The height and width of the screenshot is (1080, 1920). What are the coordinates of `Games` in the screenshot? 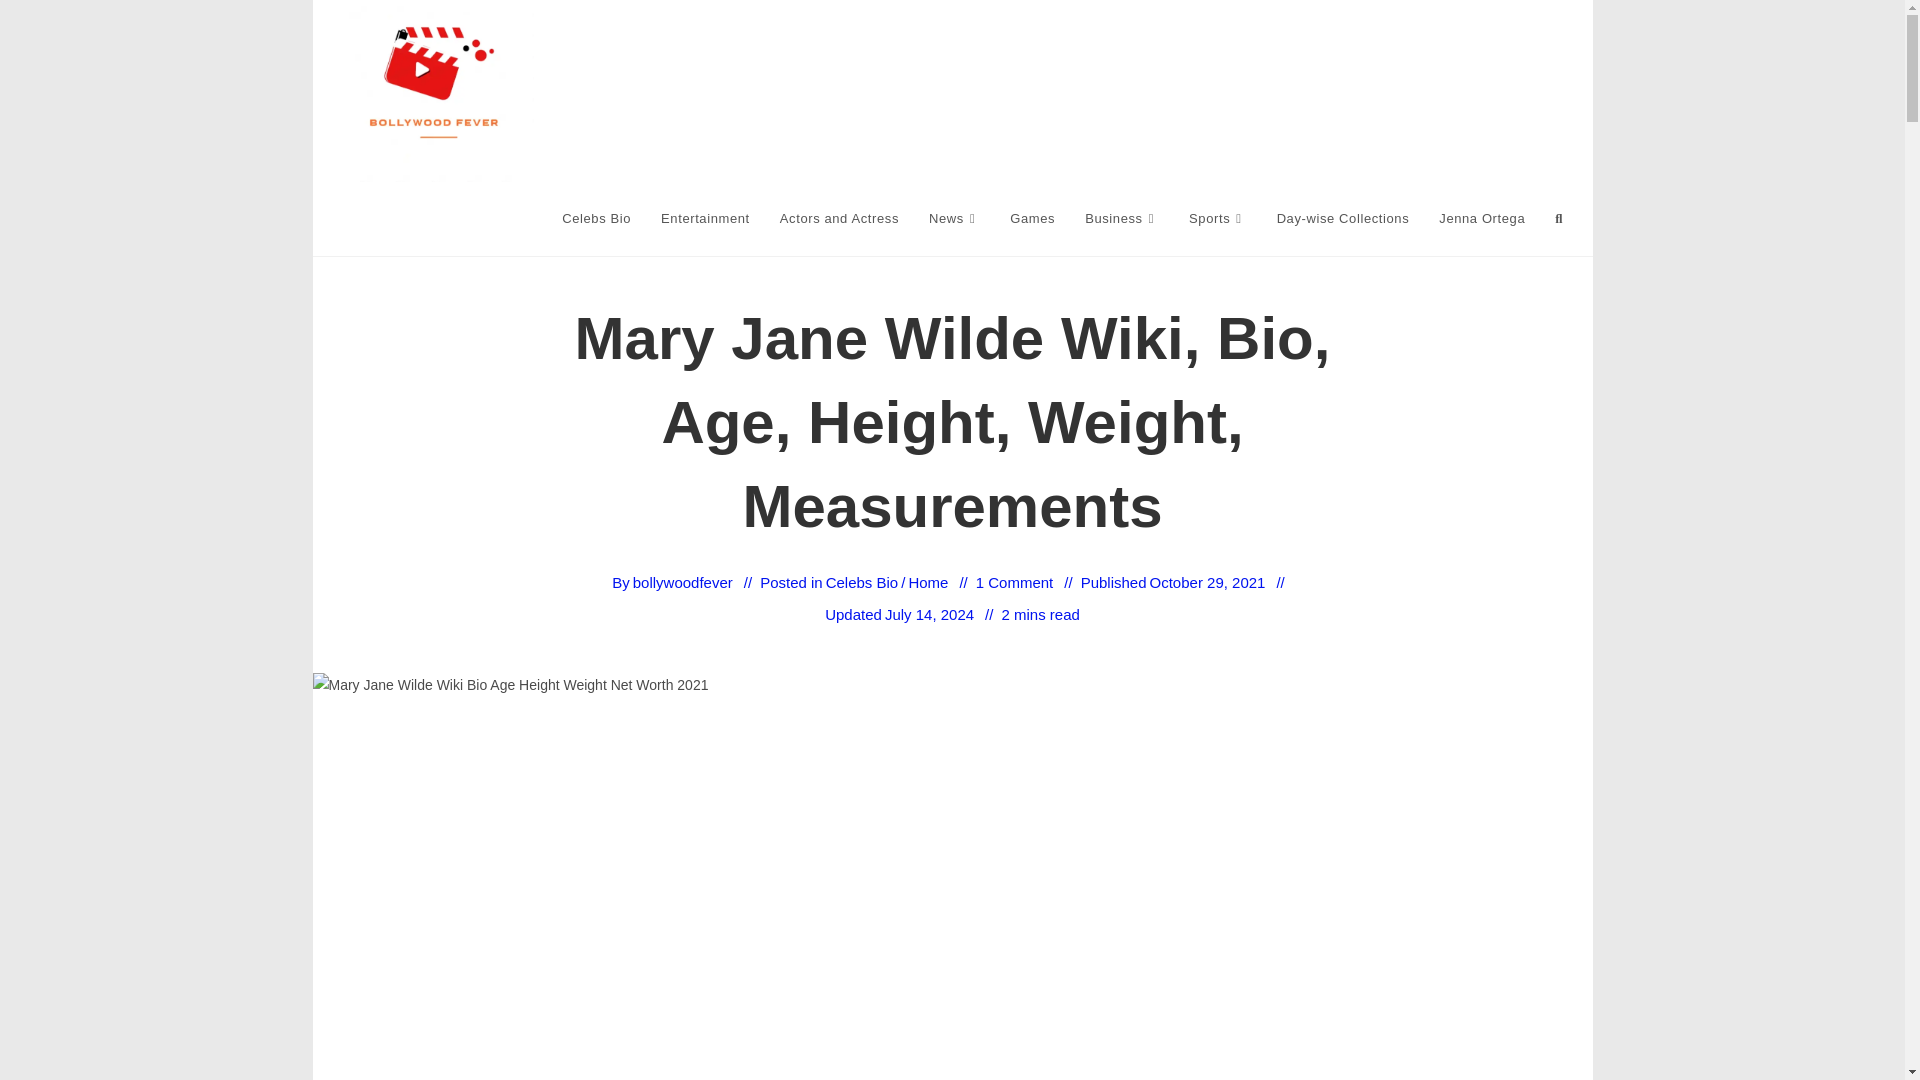 It's located at (1032, 218).